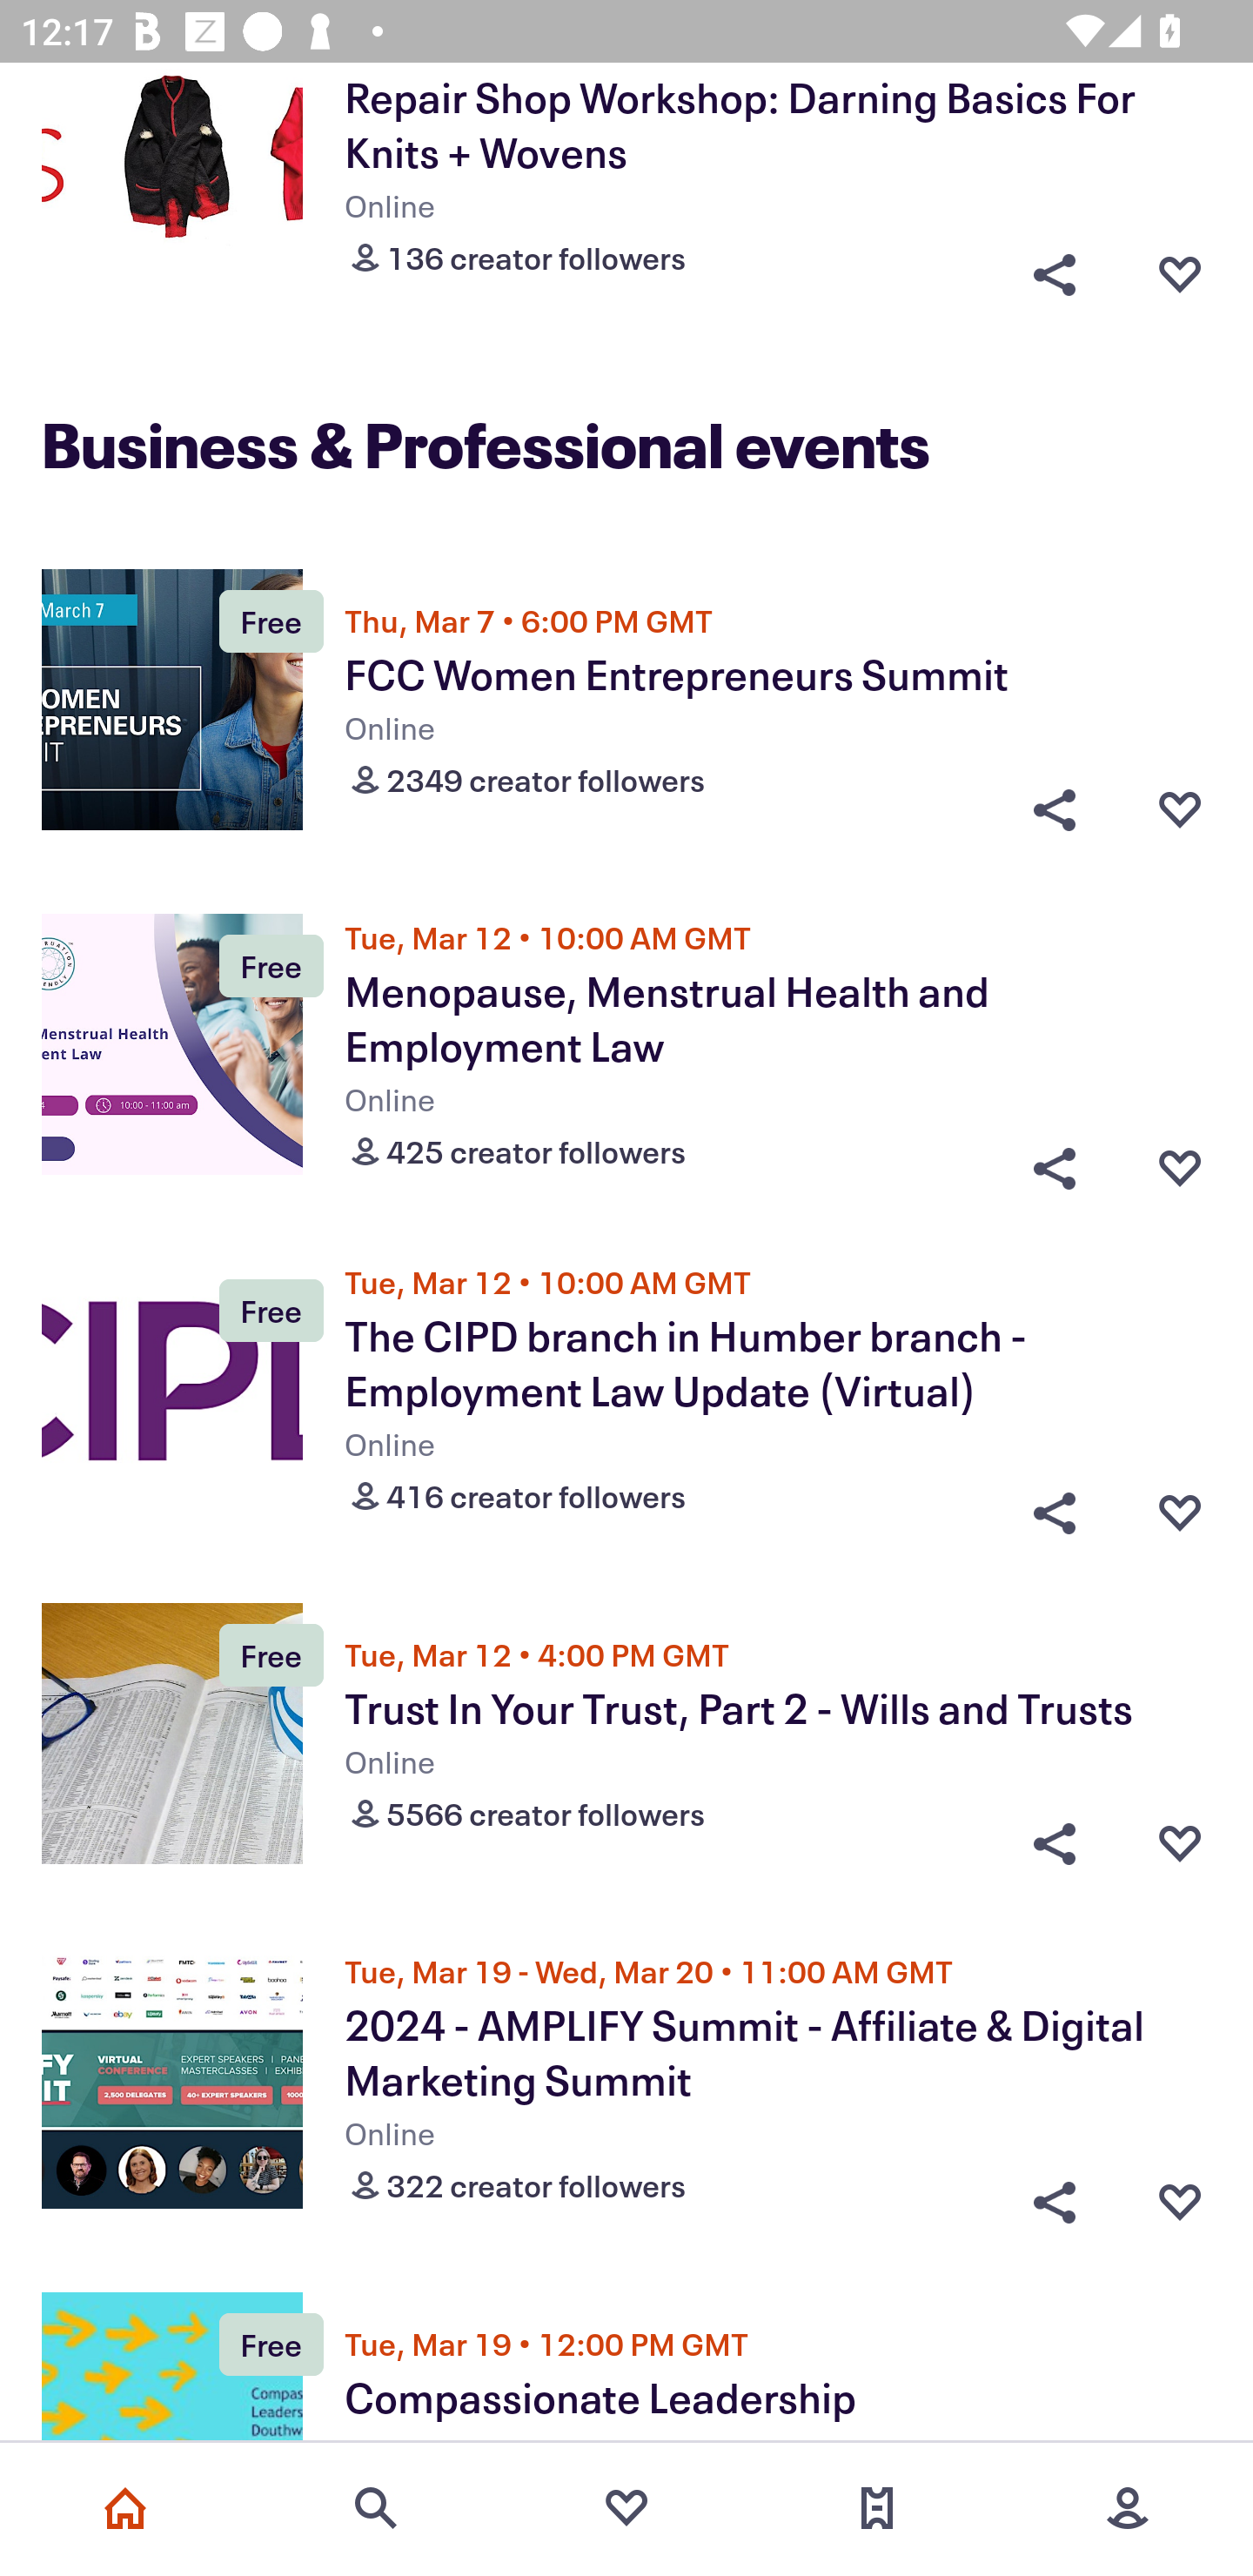 Image resolution: width=1253 pixels, height=2576 pixels. Describe the element at coordinates (376, 2508) in the screenshot. I see `Search events` at that location.